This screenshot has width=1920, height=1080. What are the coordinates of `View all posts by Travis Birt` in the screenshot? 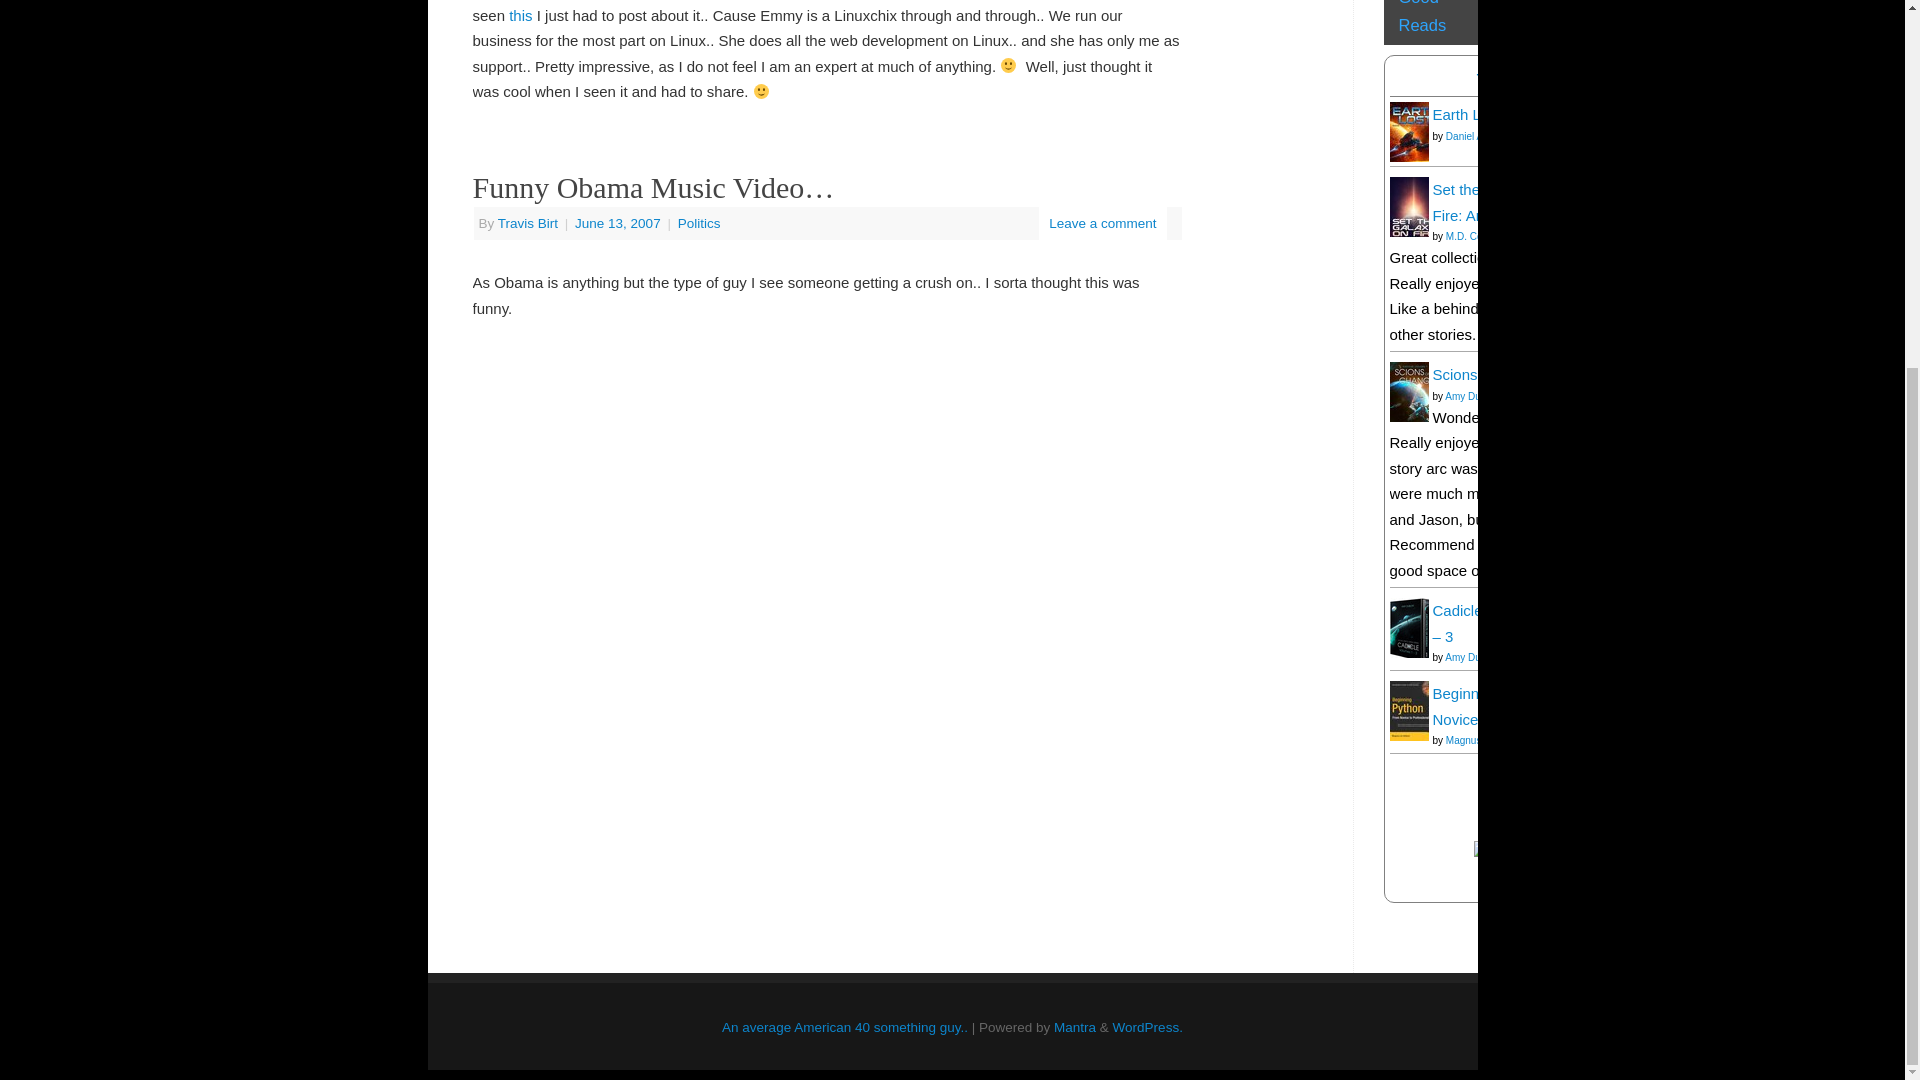 It's located at (528, 224).